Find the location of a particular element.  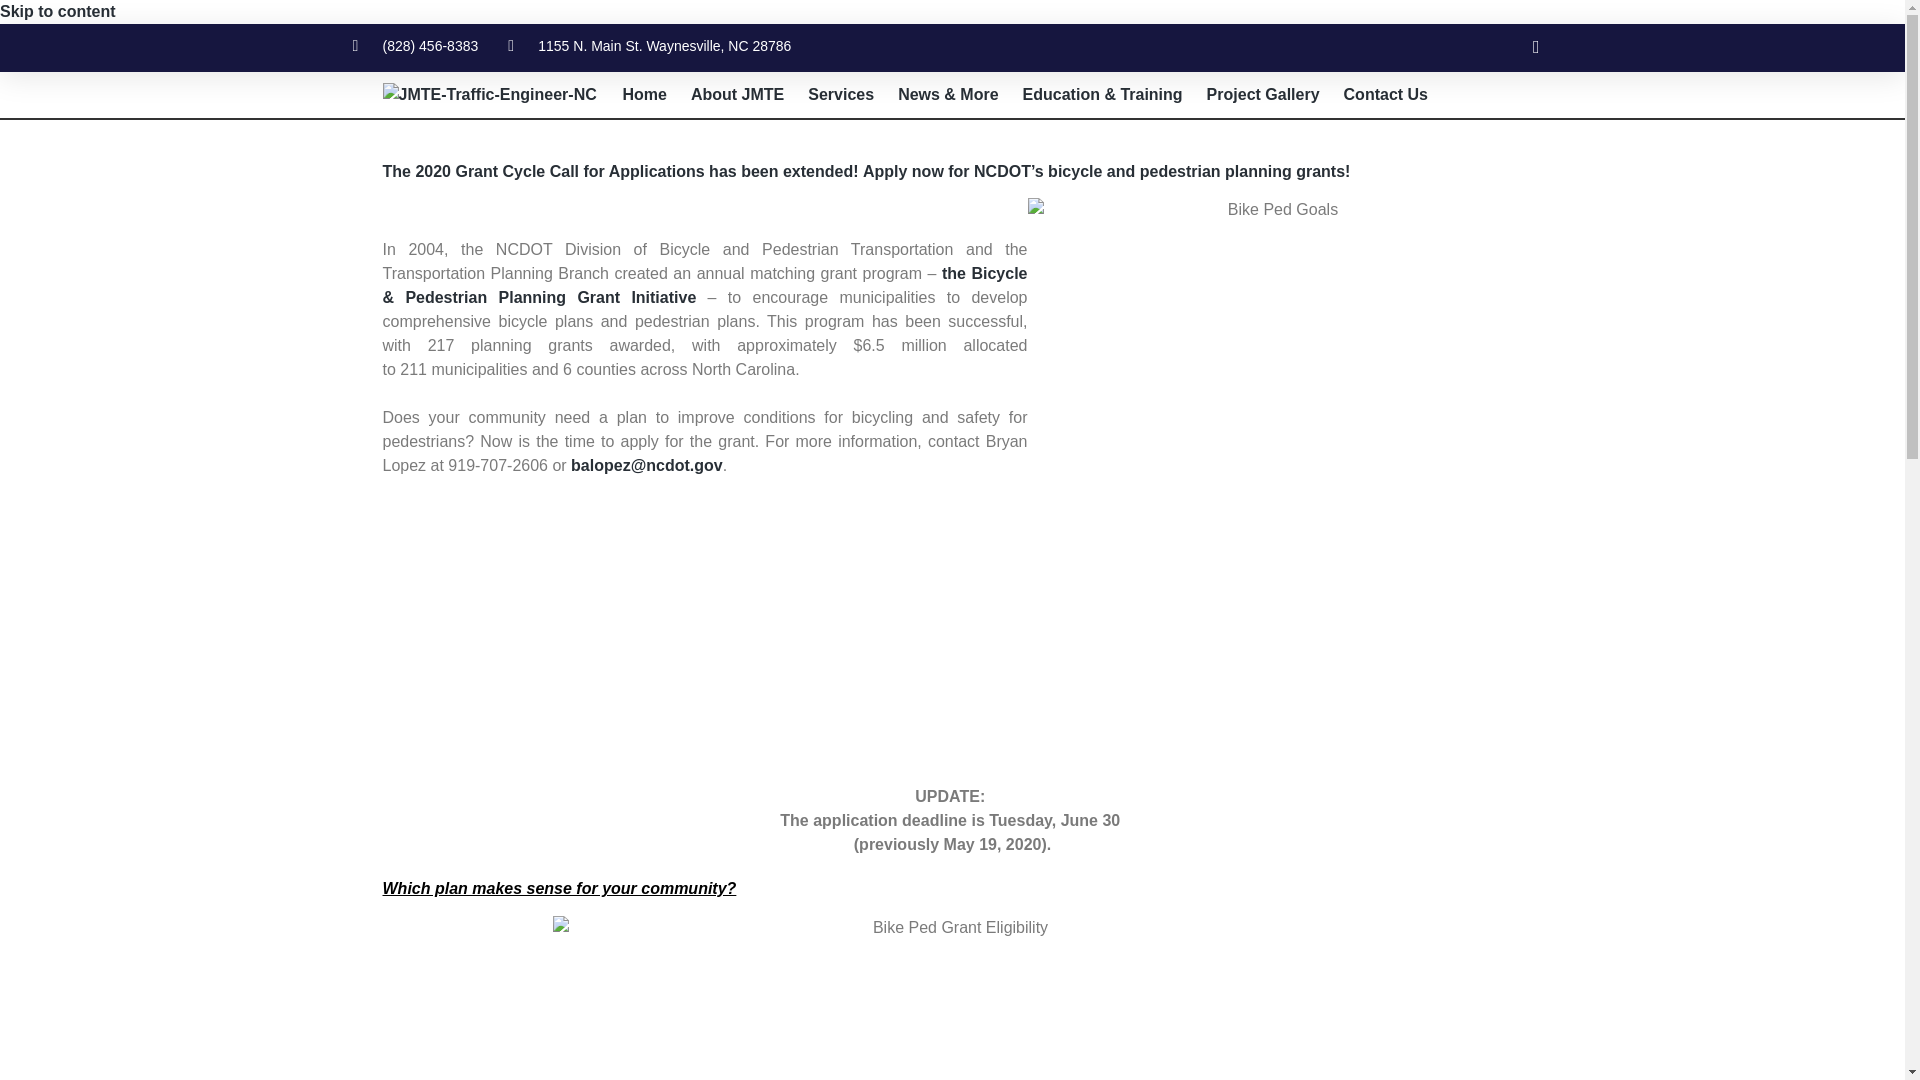

Contact Us is located at coordinates (1386, 94).